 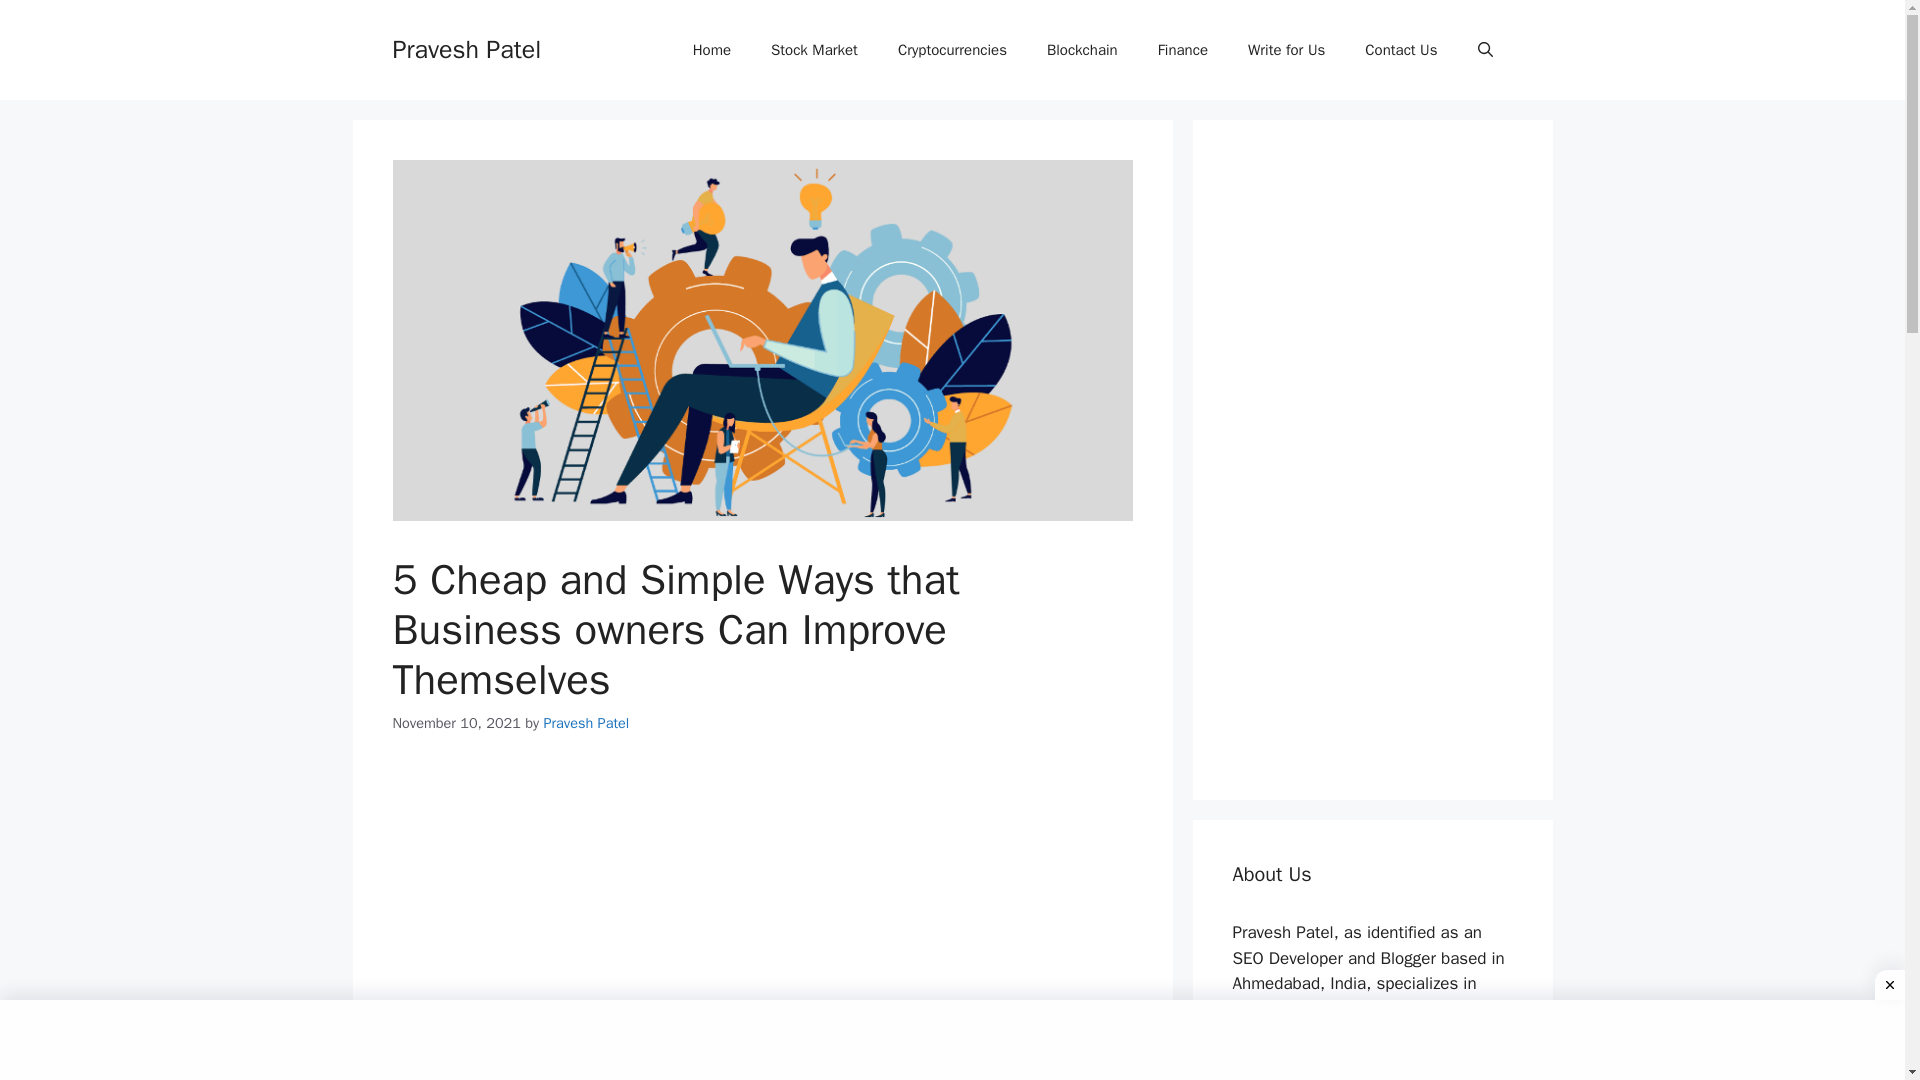 I want to click on Contact Us, so click(x=1401, y=50).